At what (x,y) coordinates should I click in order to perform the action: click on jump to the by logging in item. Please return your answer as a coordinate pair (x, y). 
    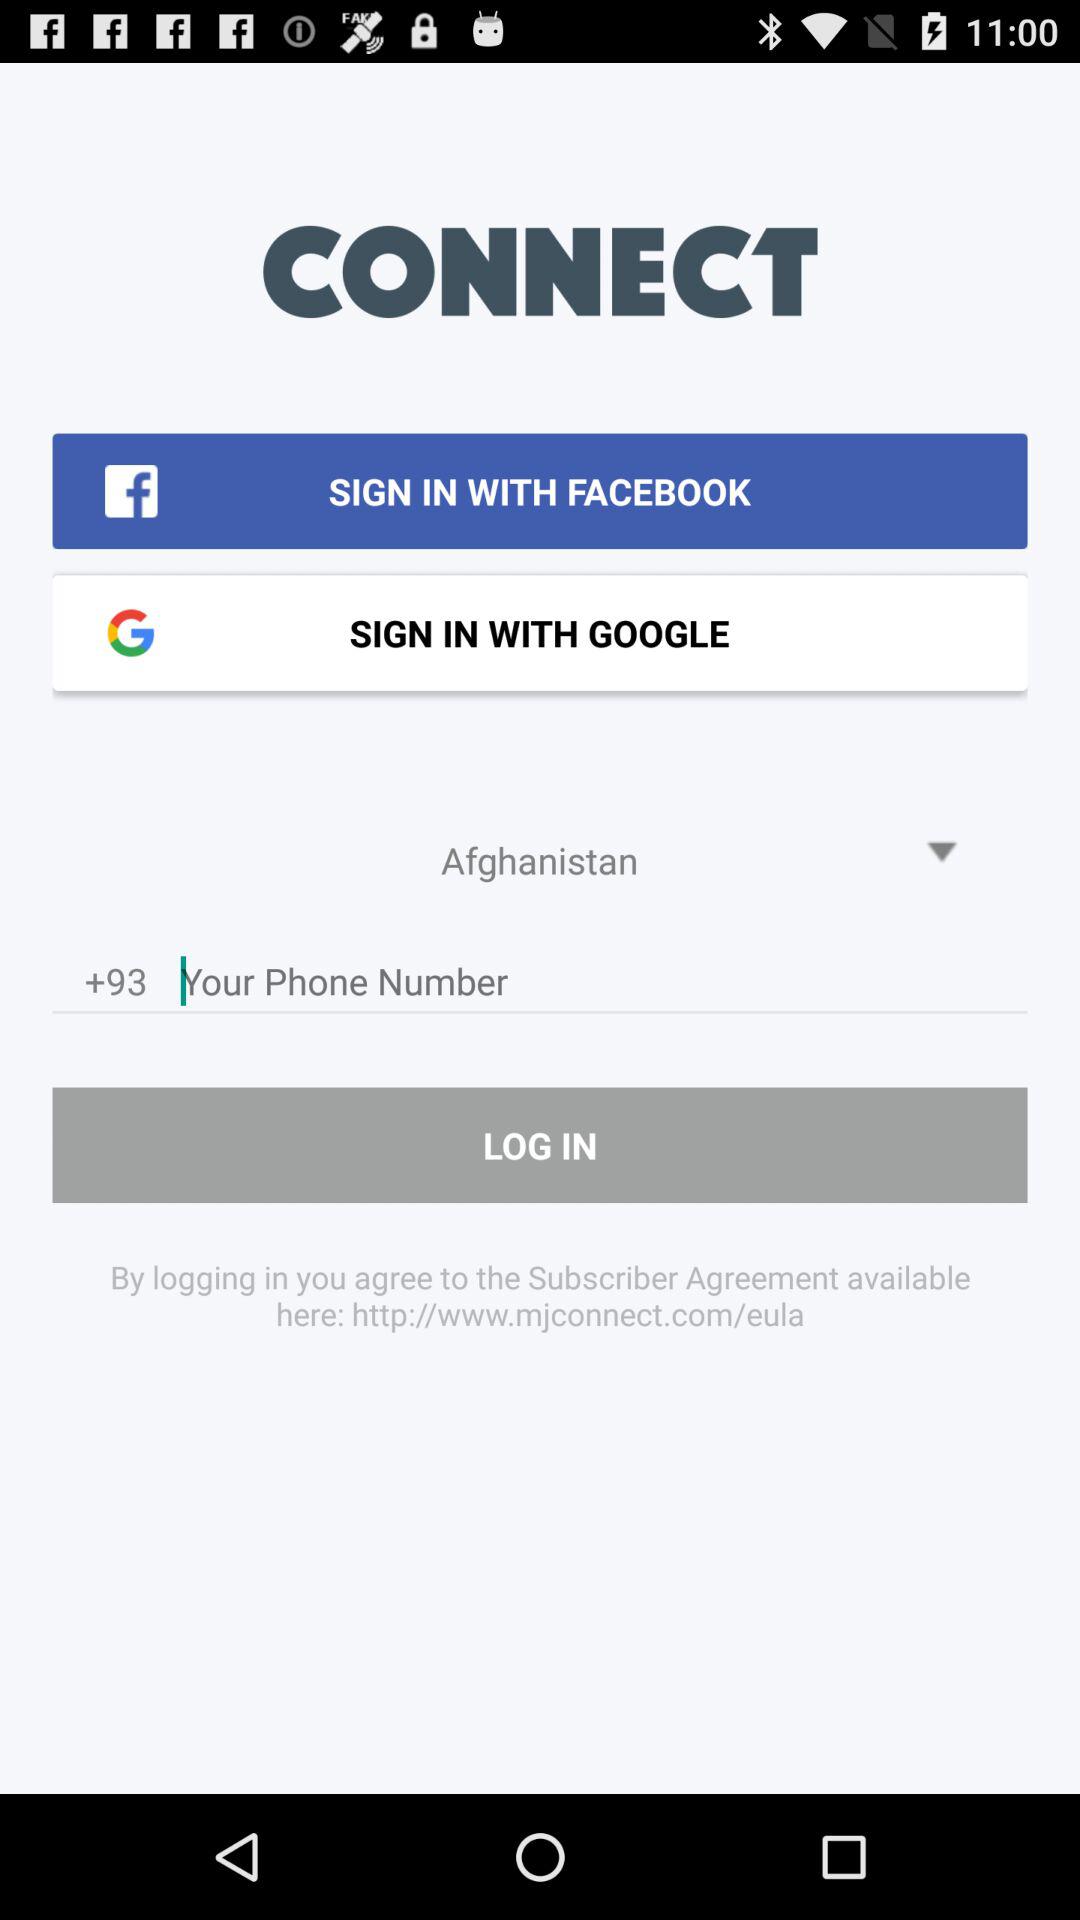
    Looking at the image, I should click on (540, 1294).